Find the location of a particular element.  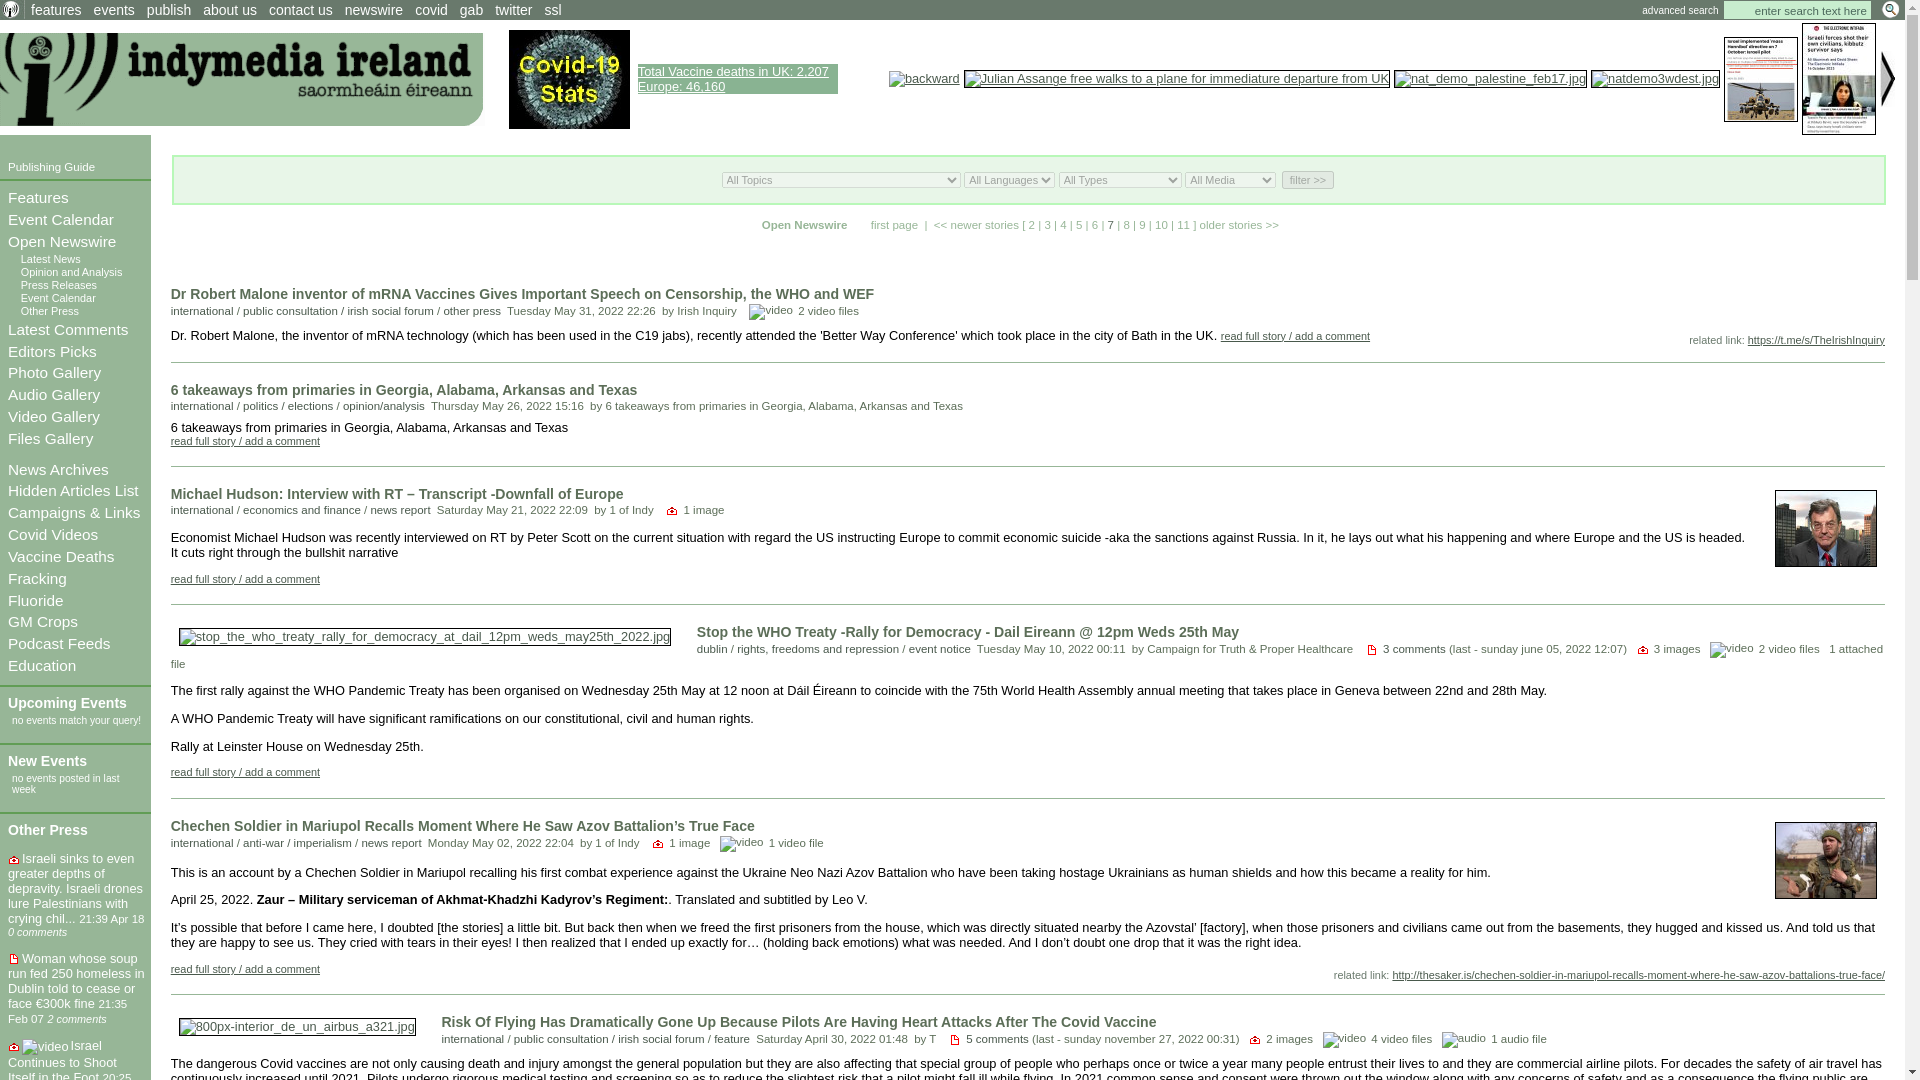

backward is located at coordinates (924, 79).